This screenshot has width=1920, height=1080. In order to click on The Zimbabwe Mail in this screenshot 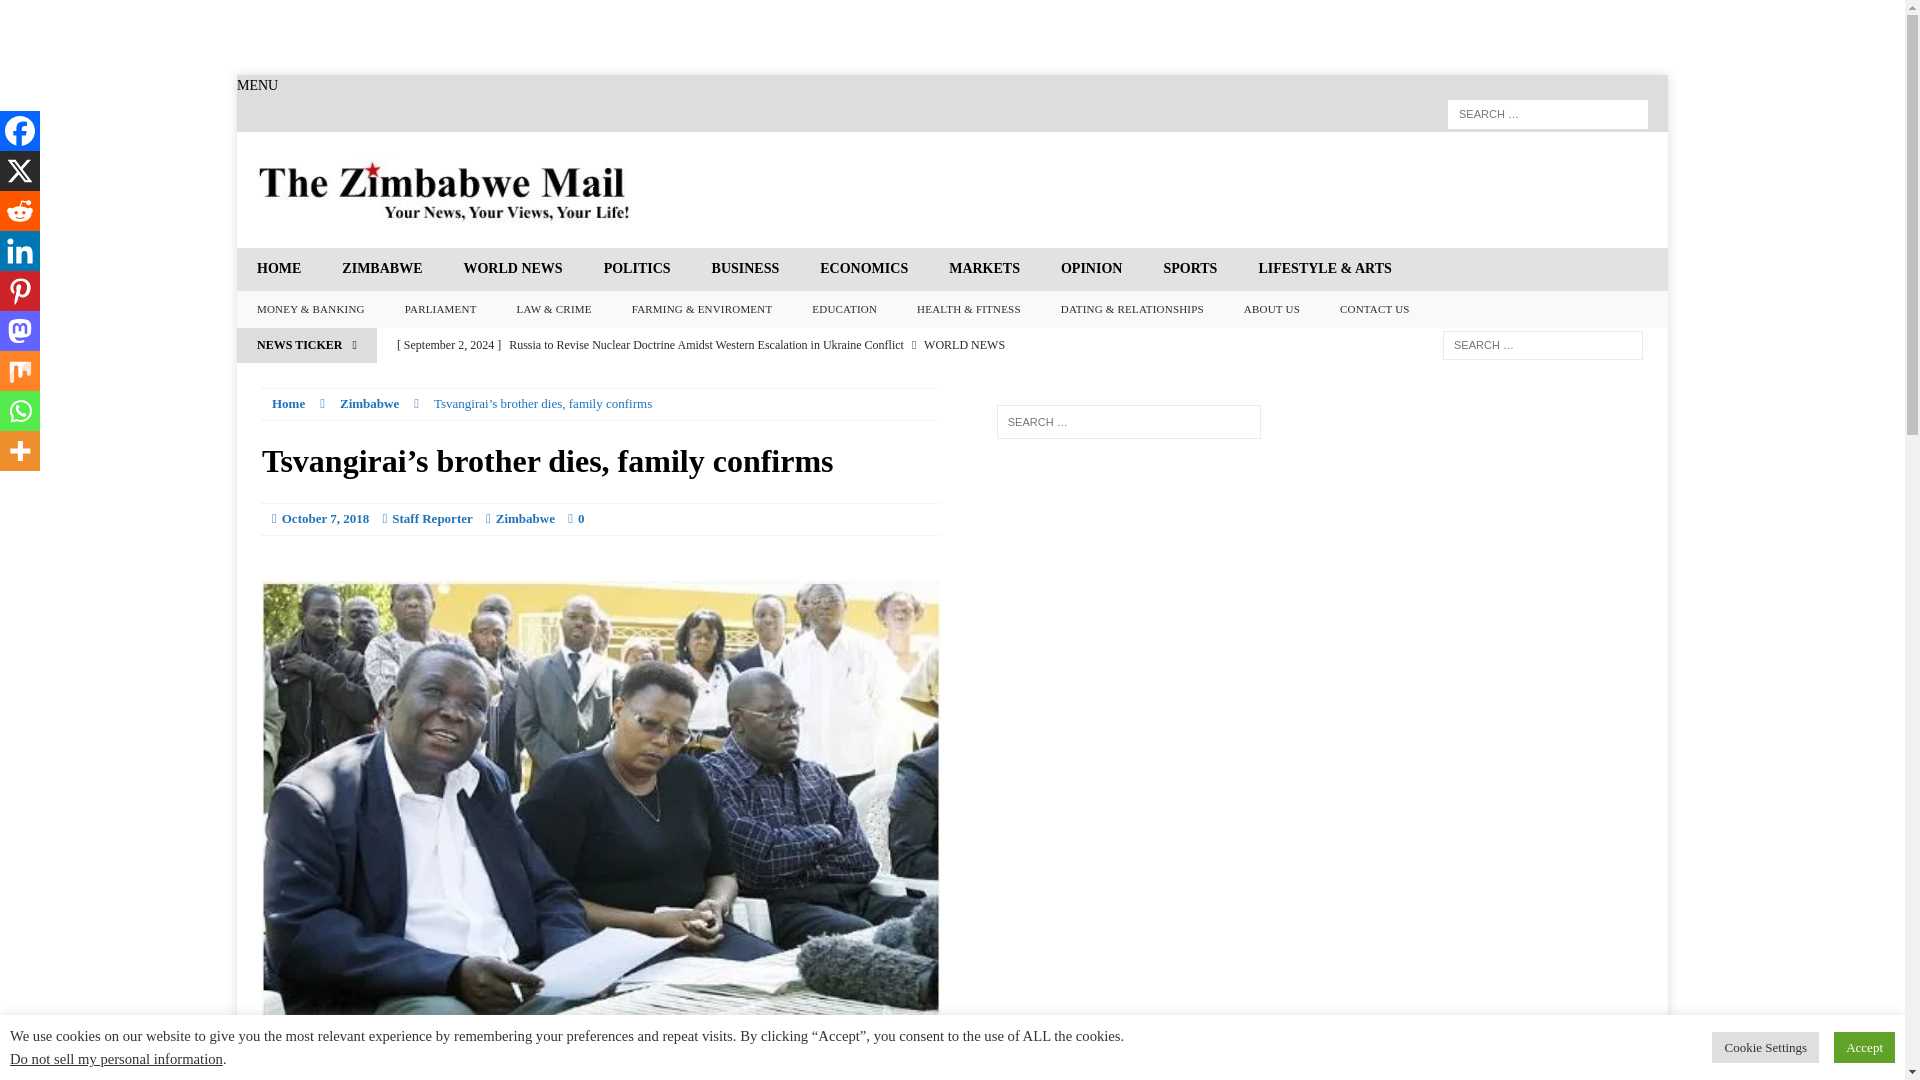, I will do `click(952, 190)`.